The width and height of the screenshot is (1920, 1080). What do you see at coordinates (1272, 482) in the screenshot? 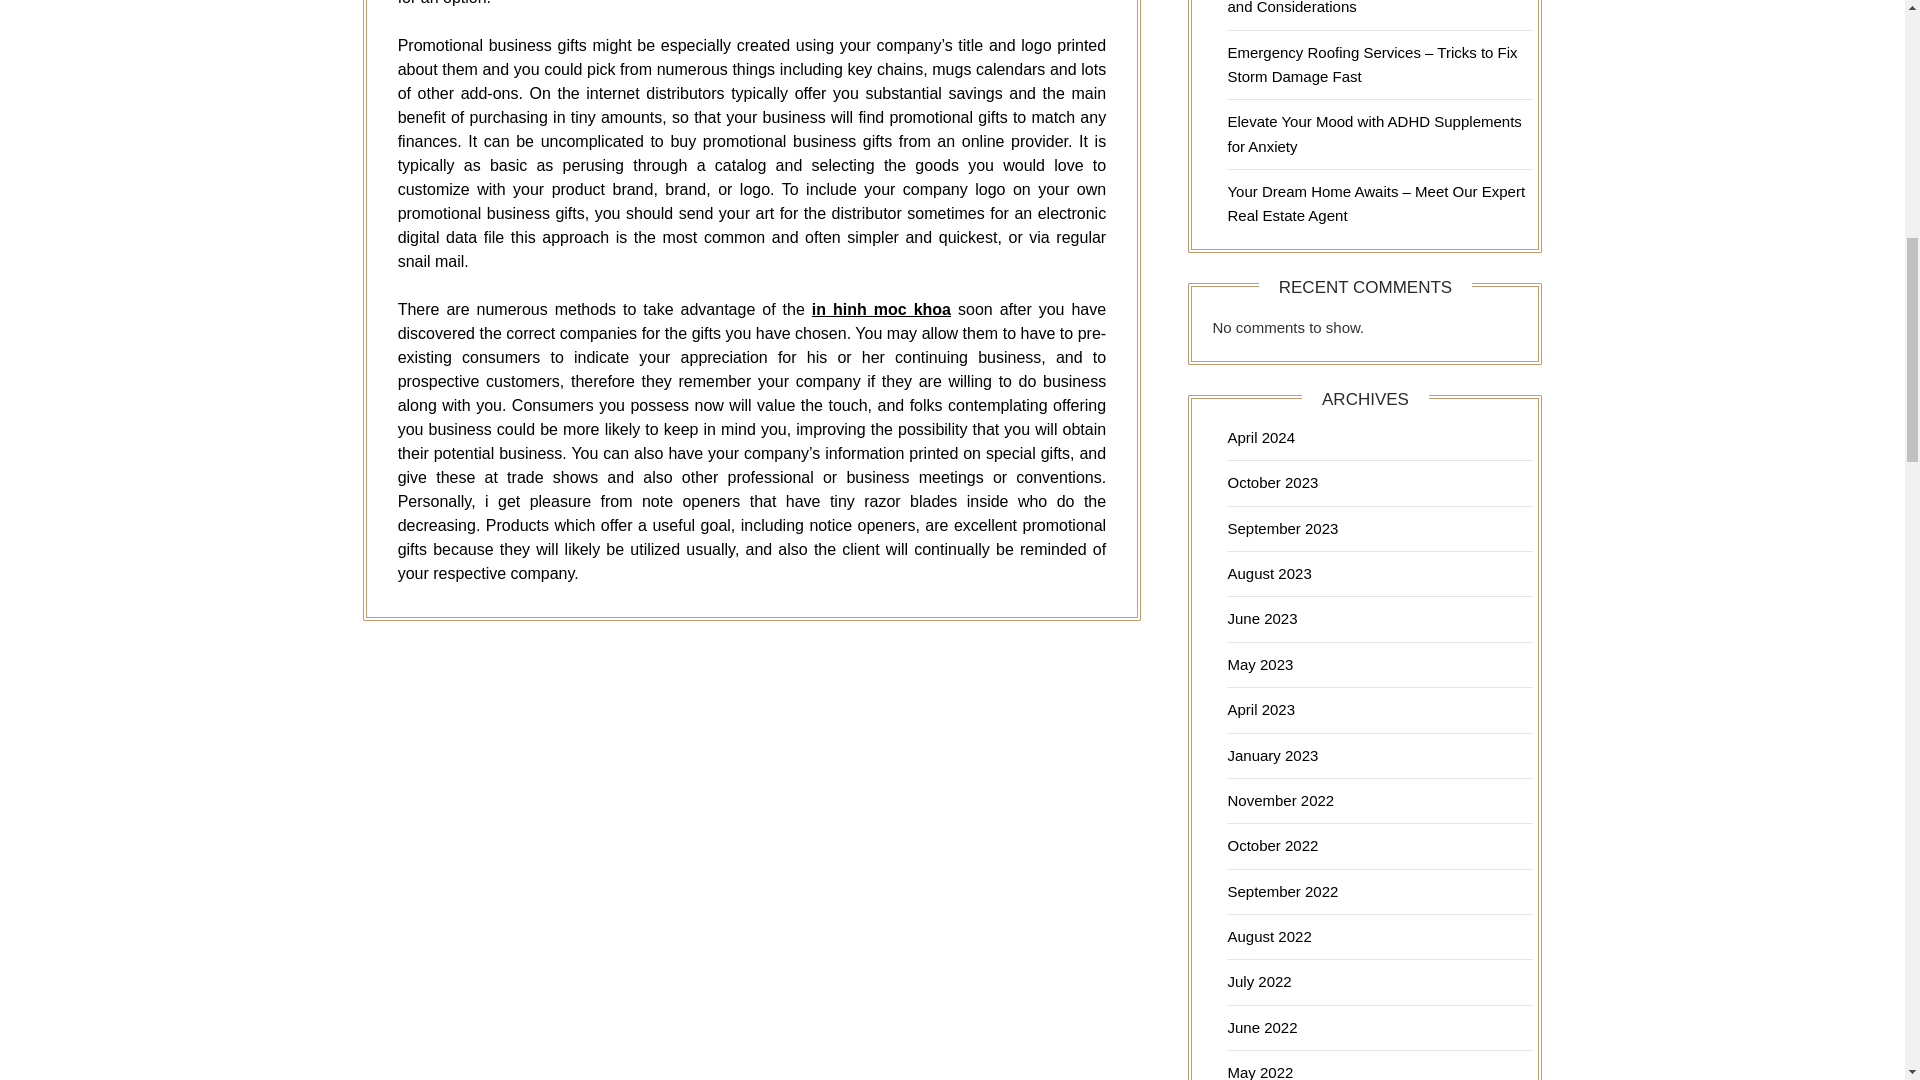
I see `October 2023` at bounding box center [1272, 482].